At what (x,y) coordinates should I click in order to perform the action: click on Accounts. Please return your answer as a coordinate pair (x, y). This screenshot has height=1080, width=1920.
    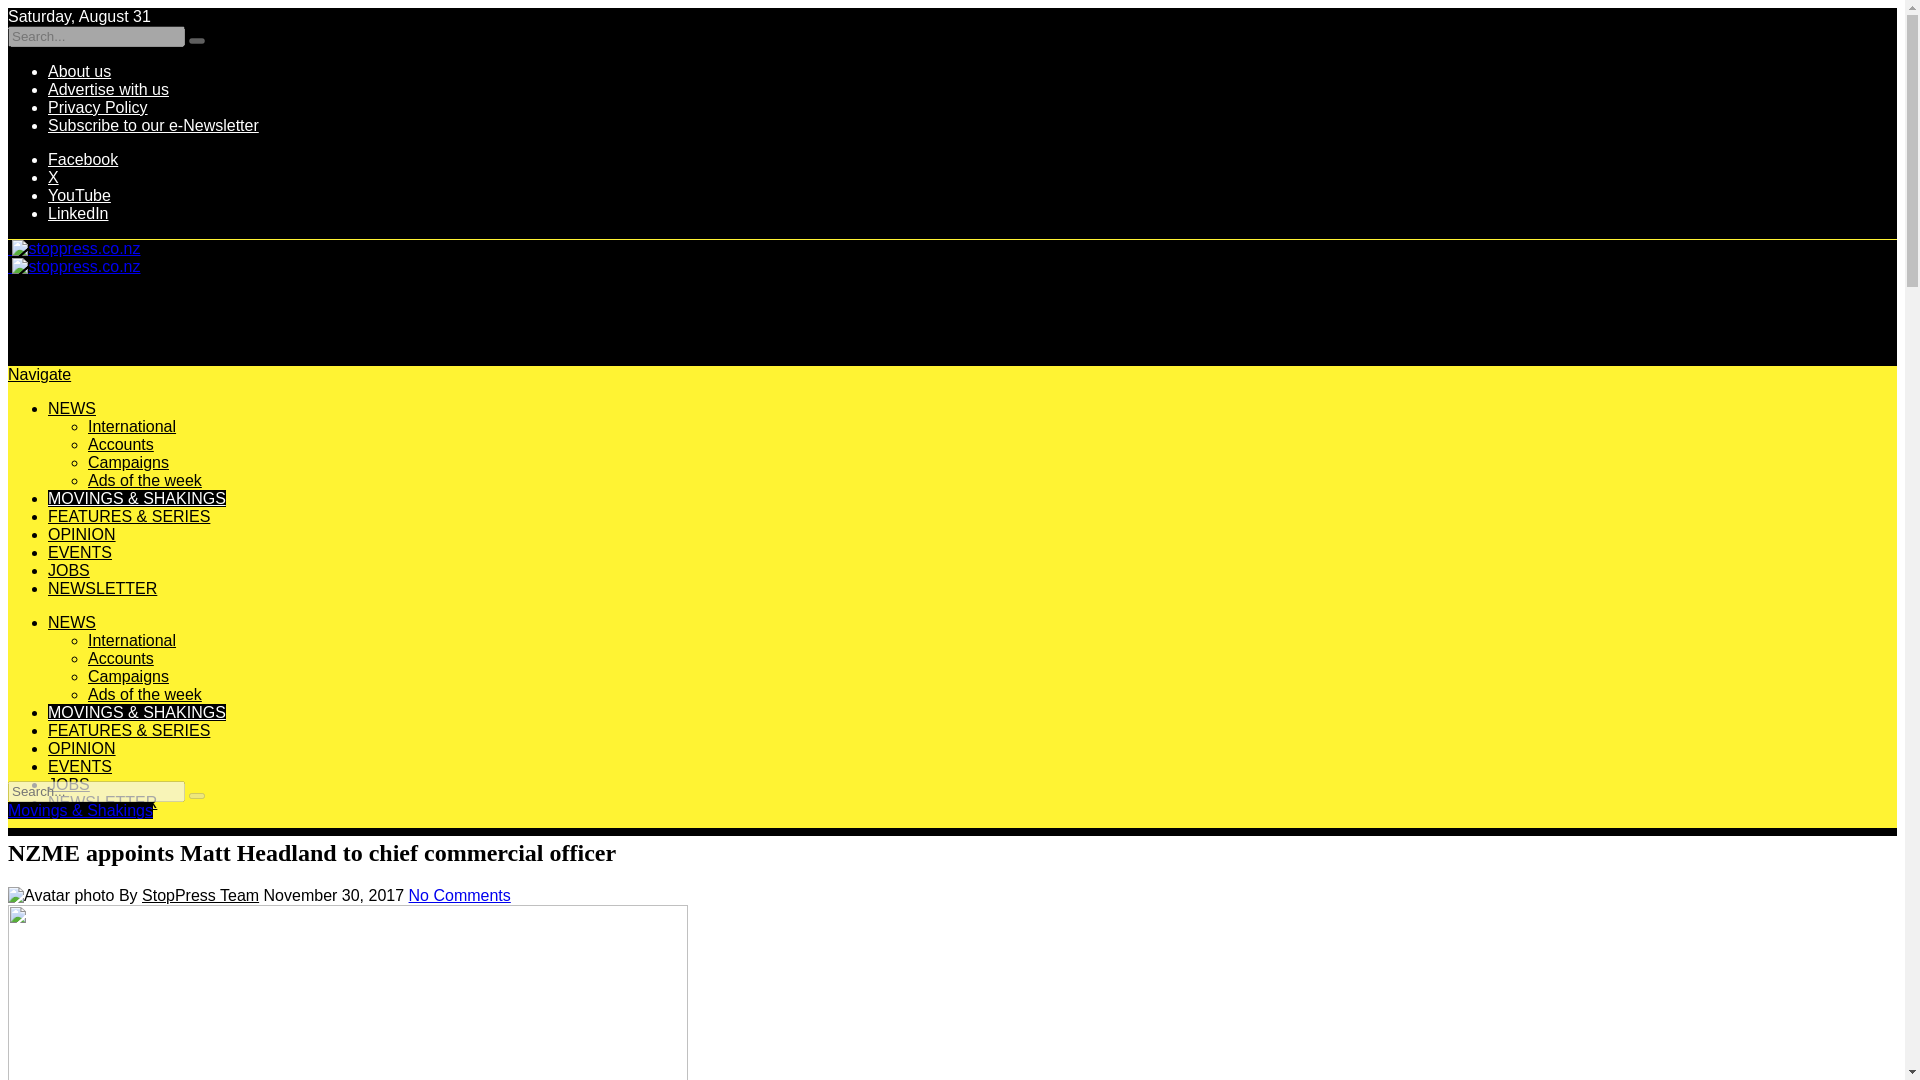
    Looking at the image, I should click on (120, 658).